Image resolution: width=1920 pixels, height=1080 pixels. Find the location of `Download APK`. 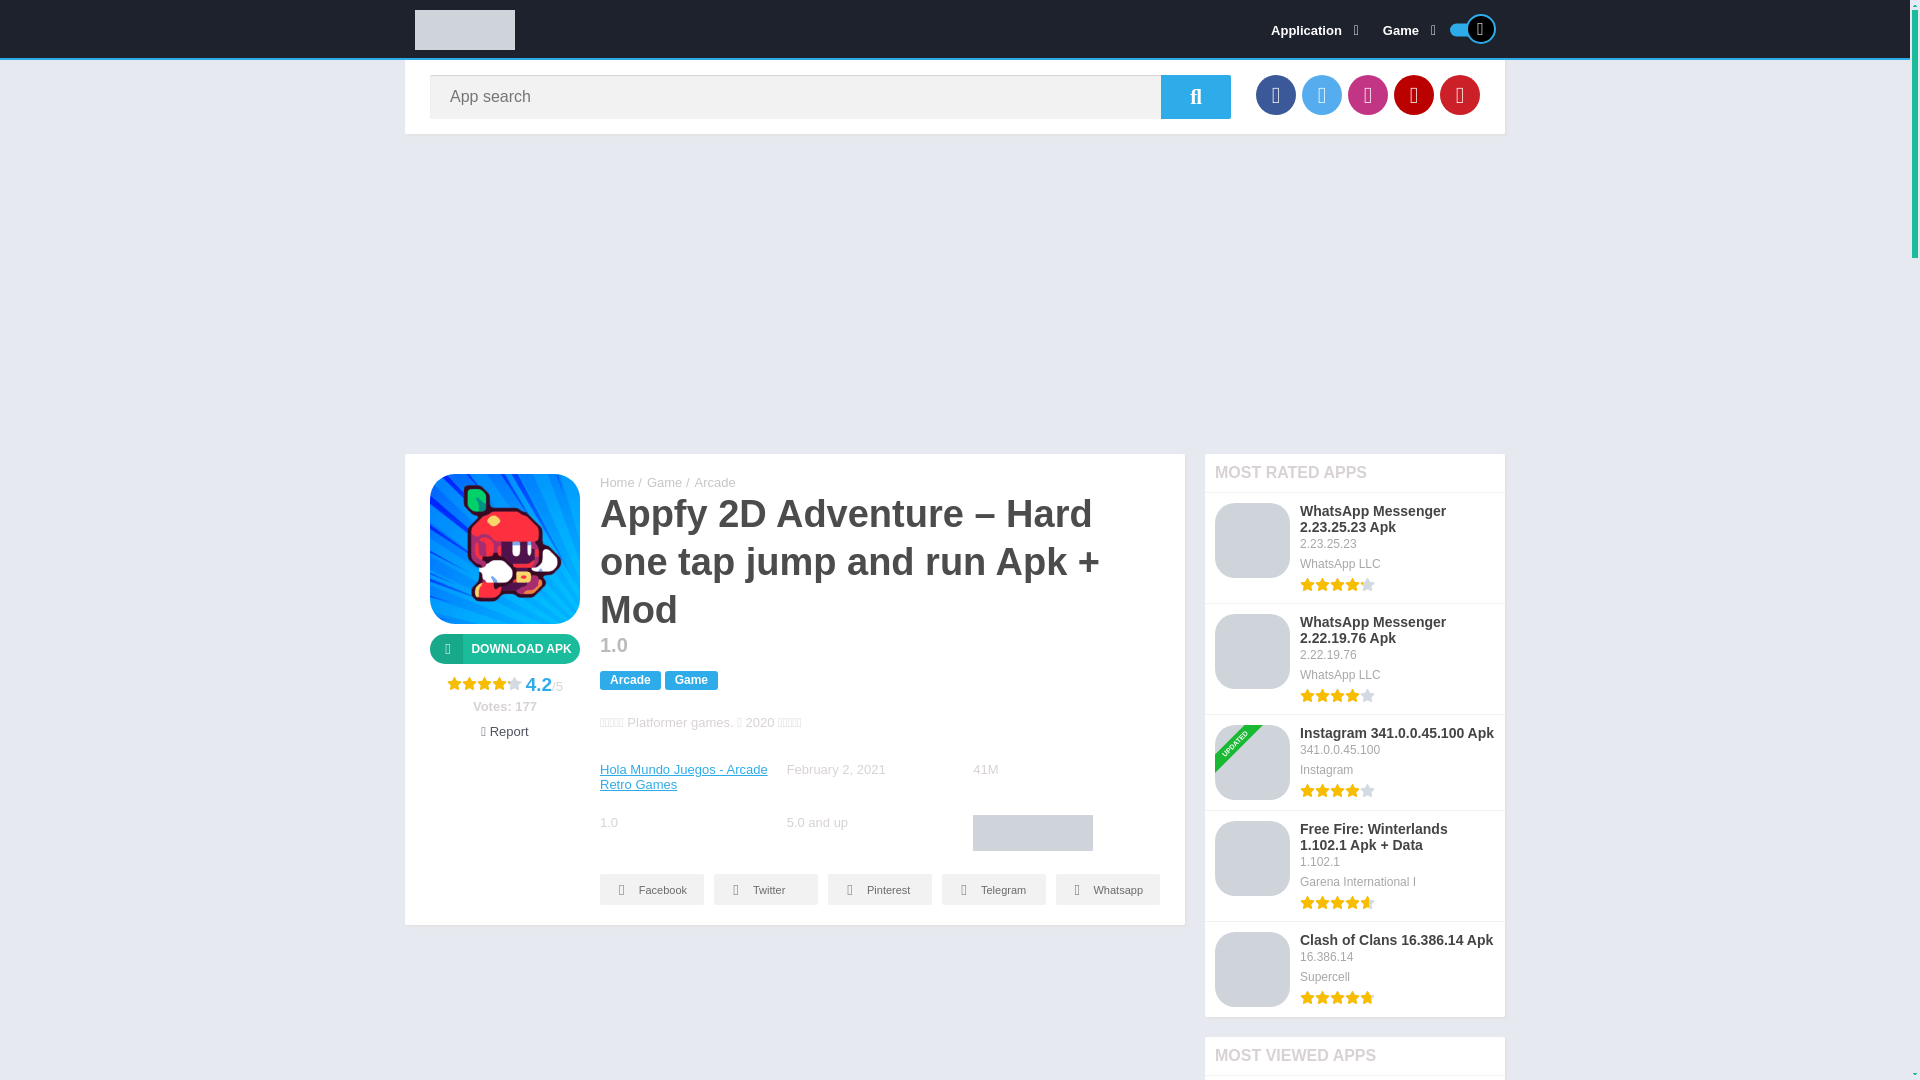

Download APK is located at coordinates (504, 648).